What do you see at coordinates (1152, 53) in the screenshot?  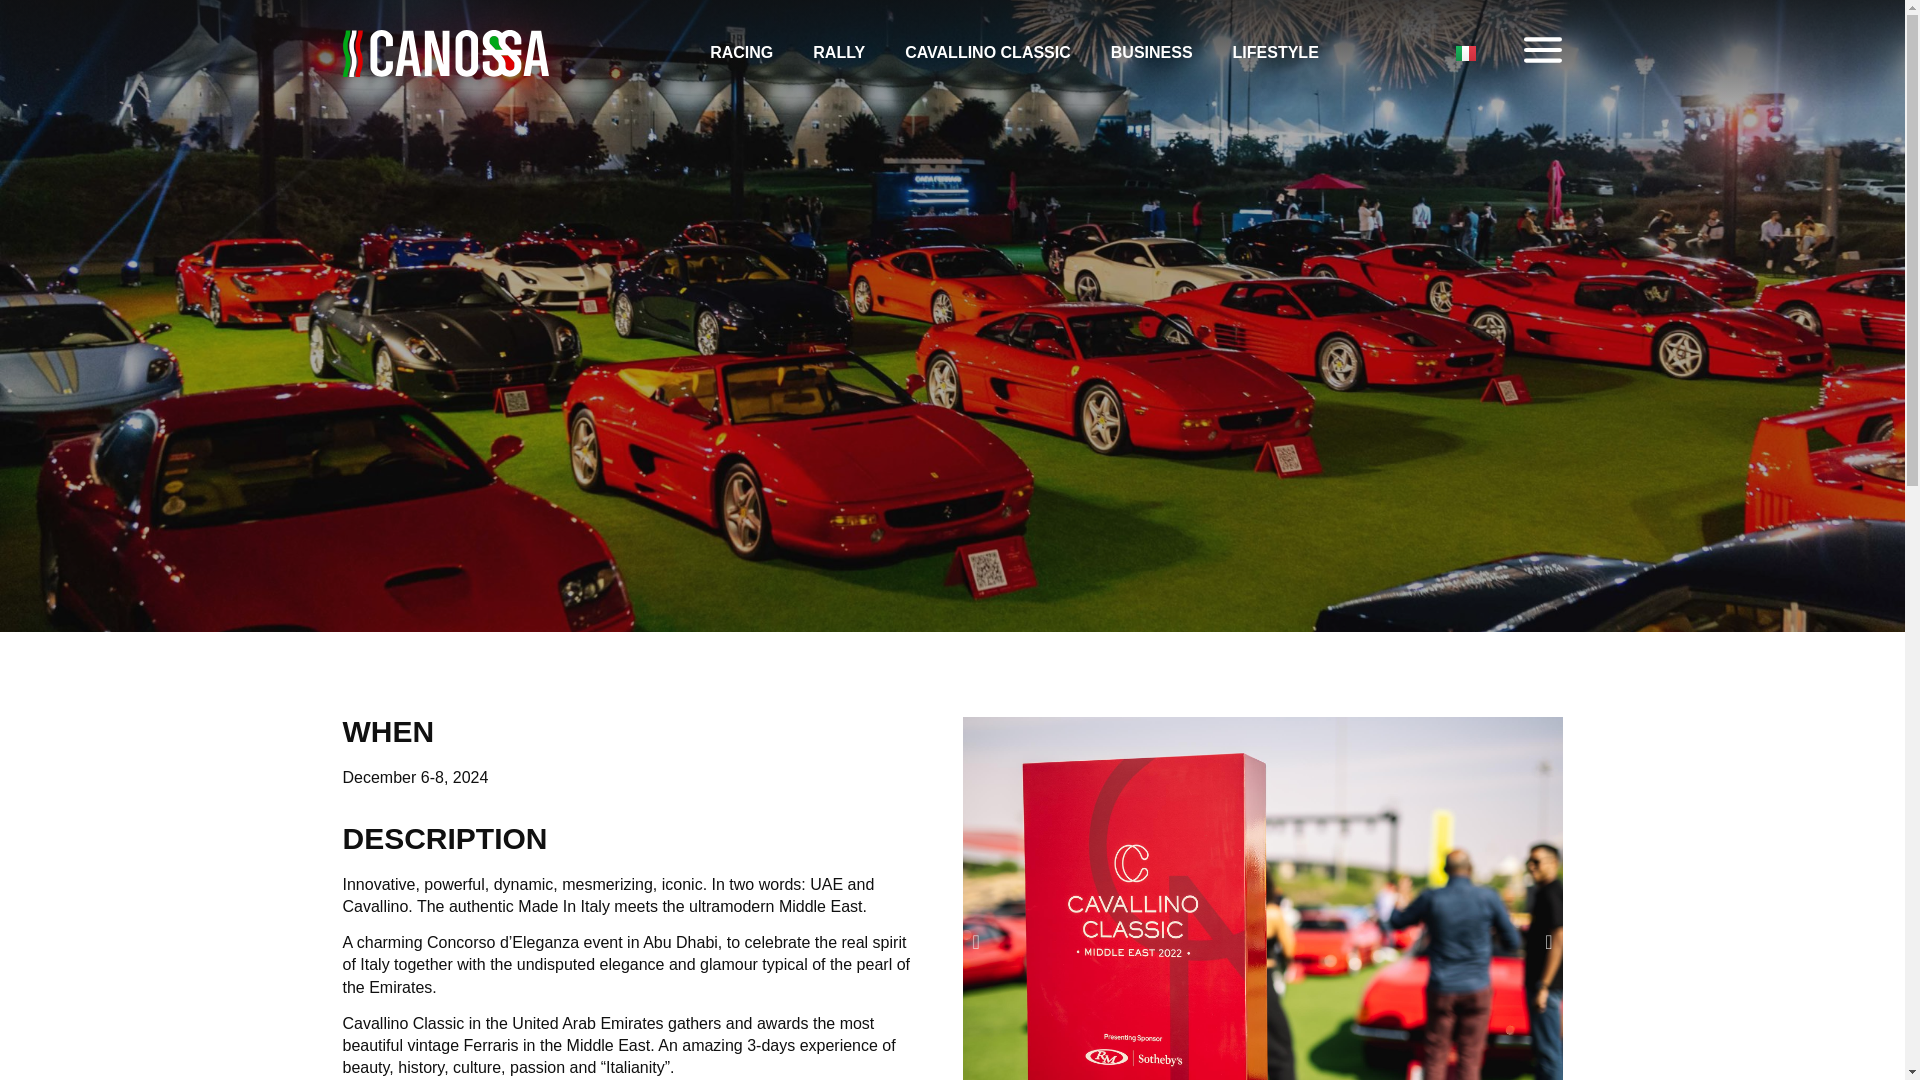 I see `BUSINESS` at bounding box center [1152, 53].